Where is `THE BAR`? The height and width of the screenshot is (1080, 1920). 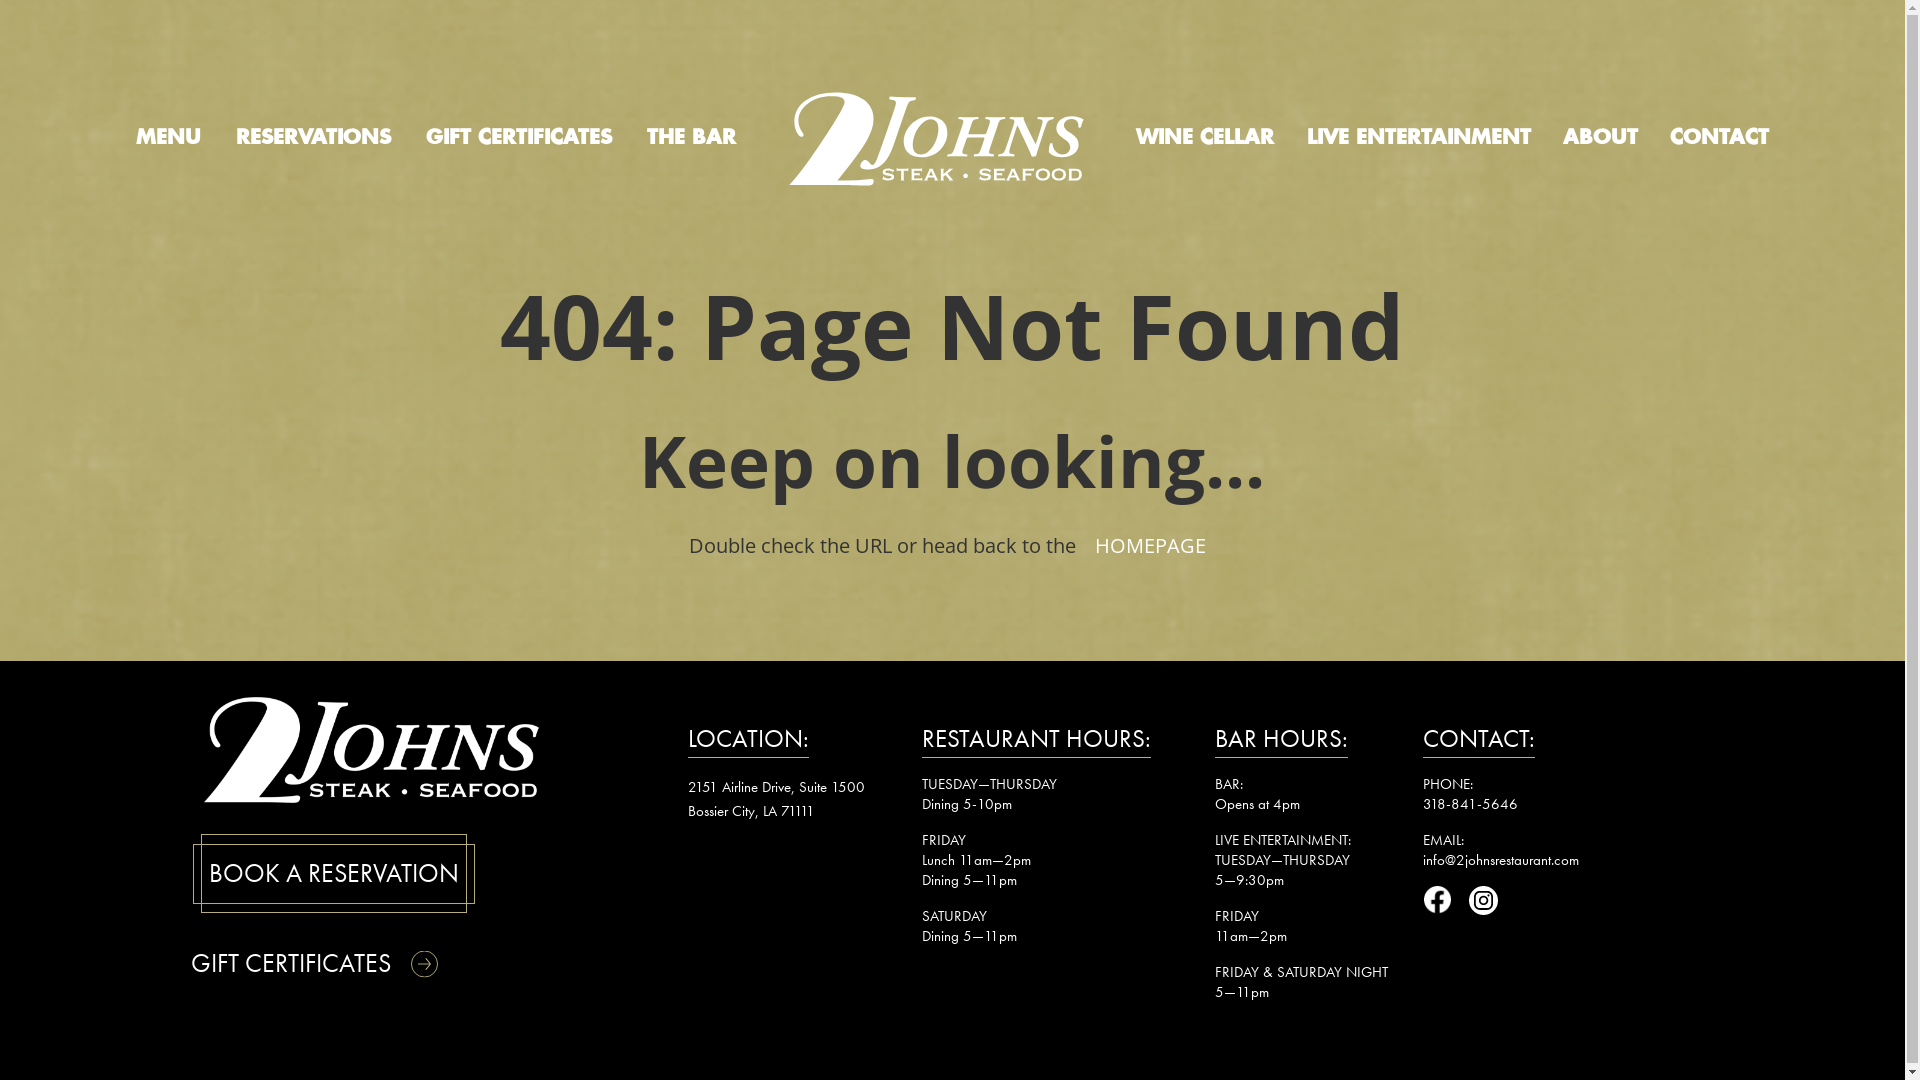 THE BAR is located at coordinates (692, 138).